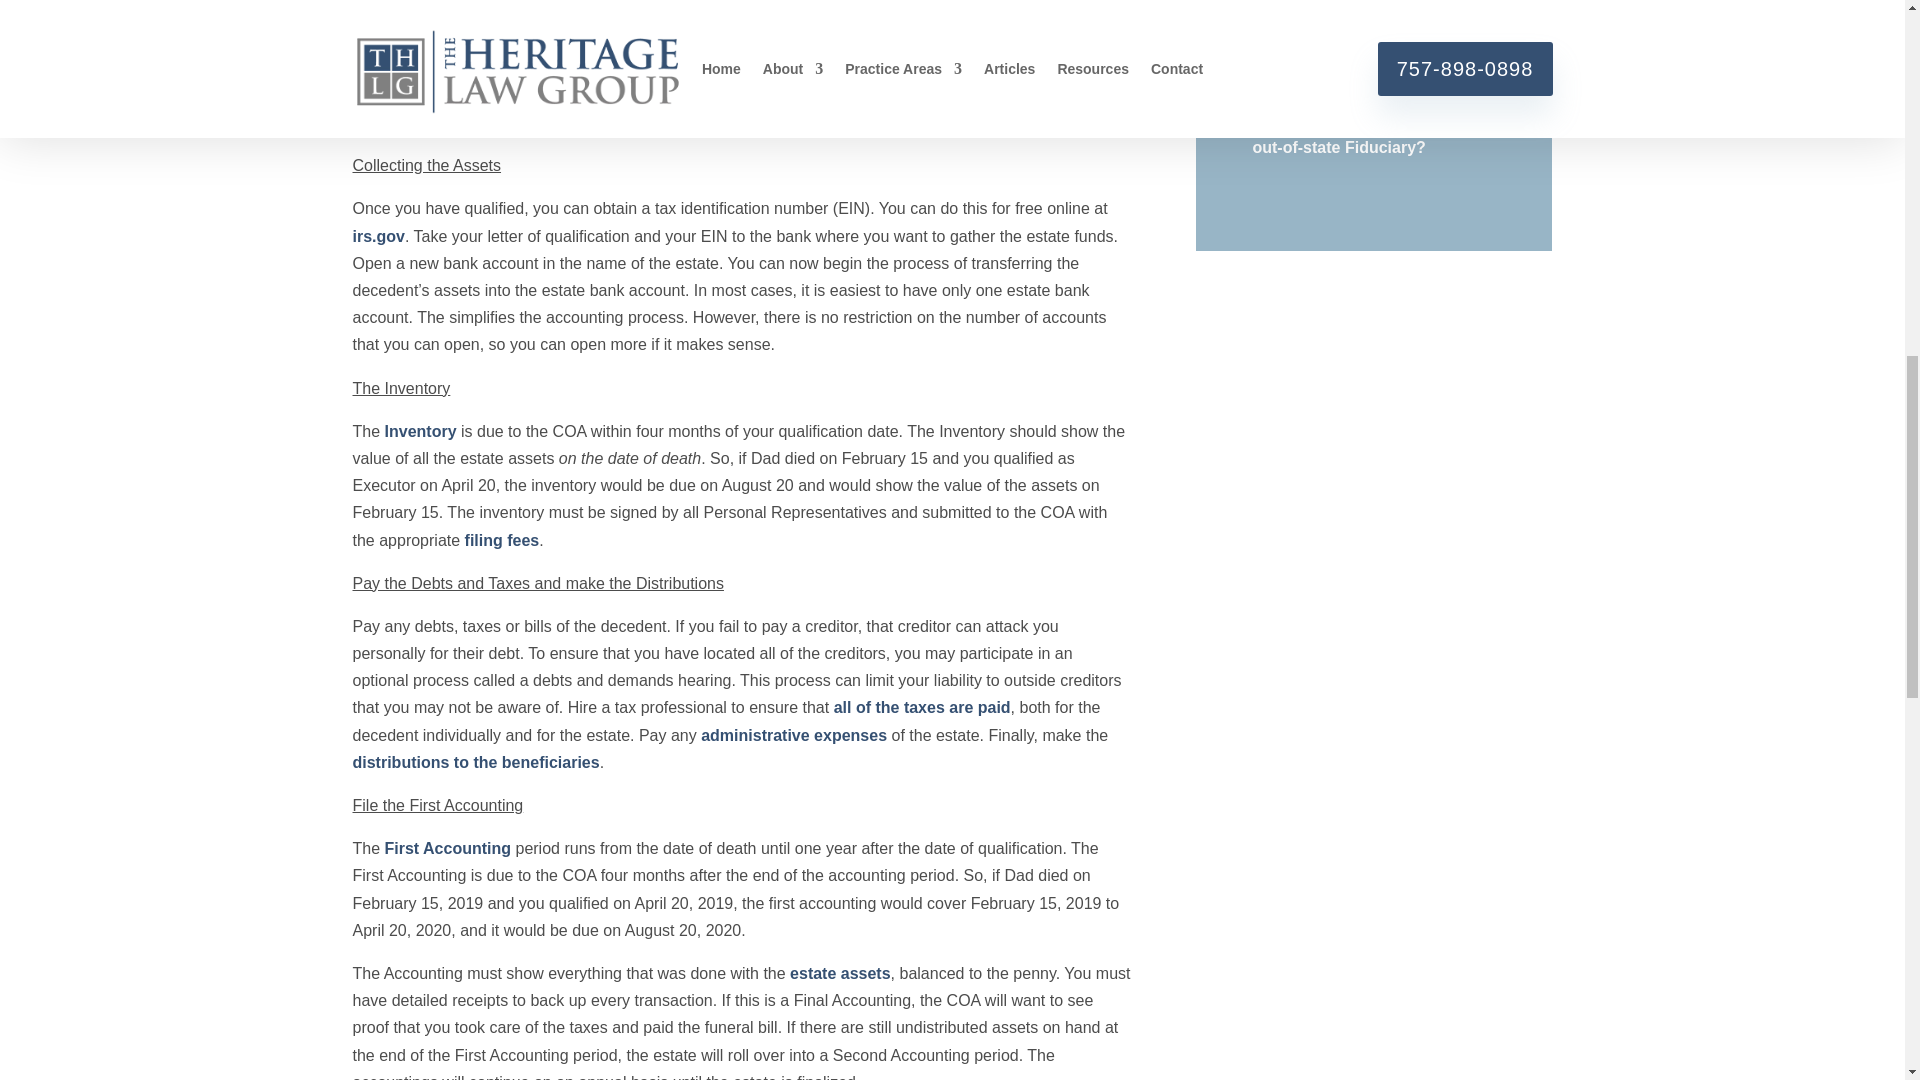 This screenshot has width=1920, height=1080. What do you see at coordinates (475, 762) in the screenshot?
I see `distributions to the beneficiaries` at bounding box center [475, 762].